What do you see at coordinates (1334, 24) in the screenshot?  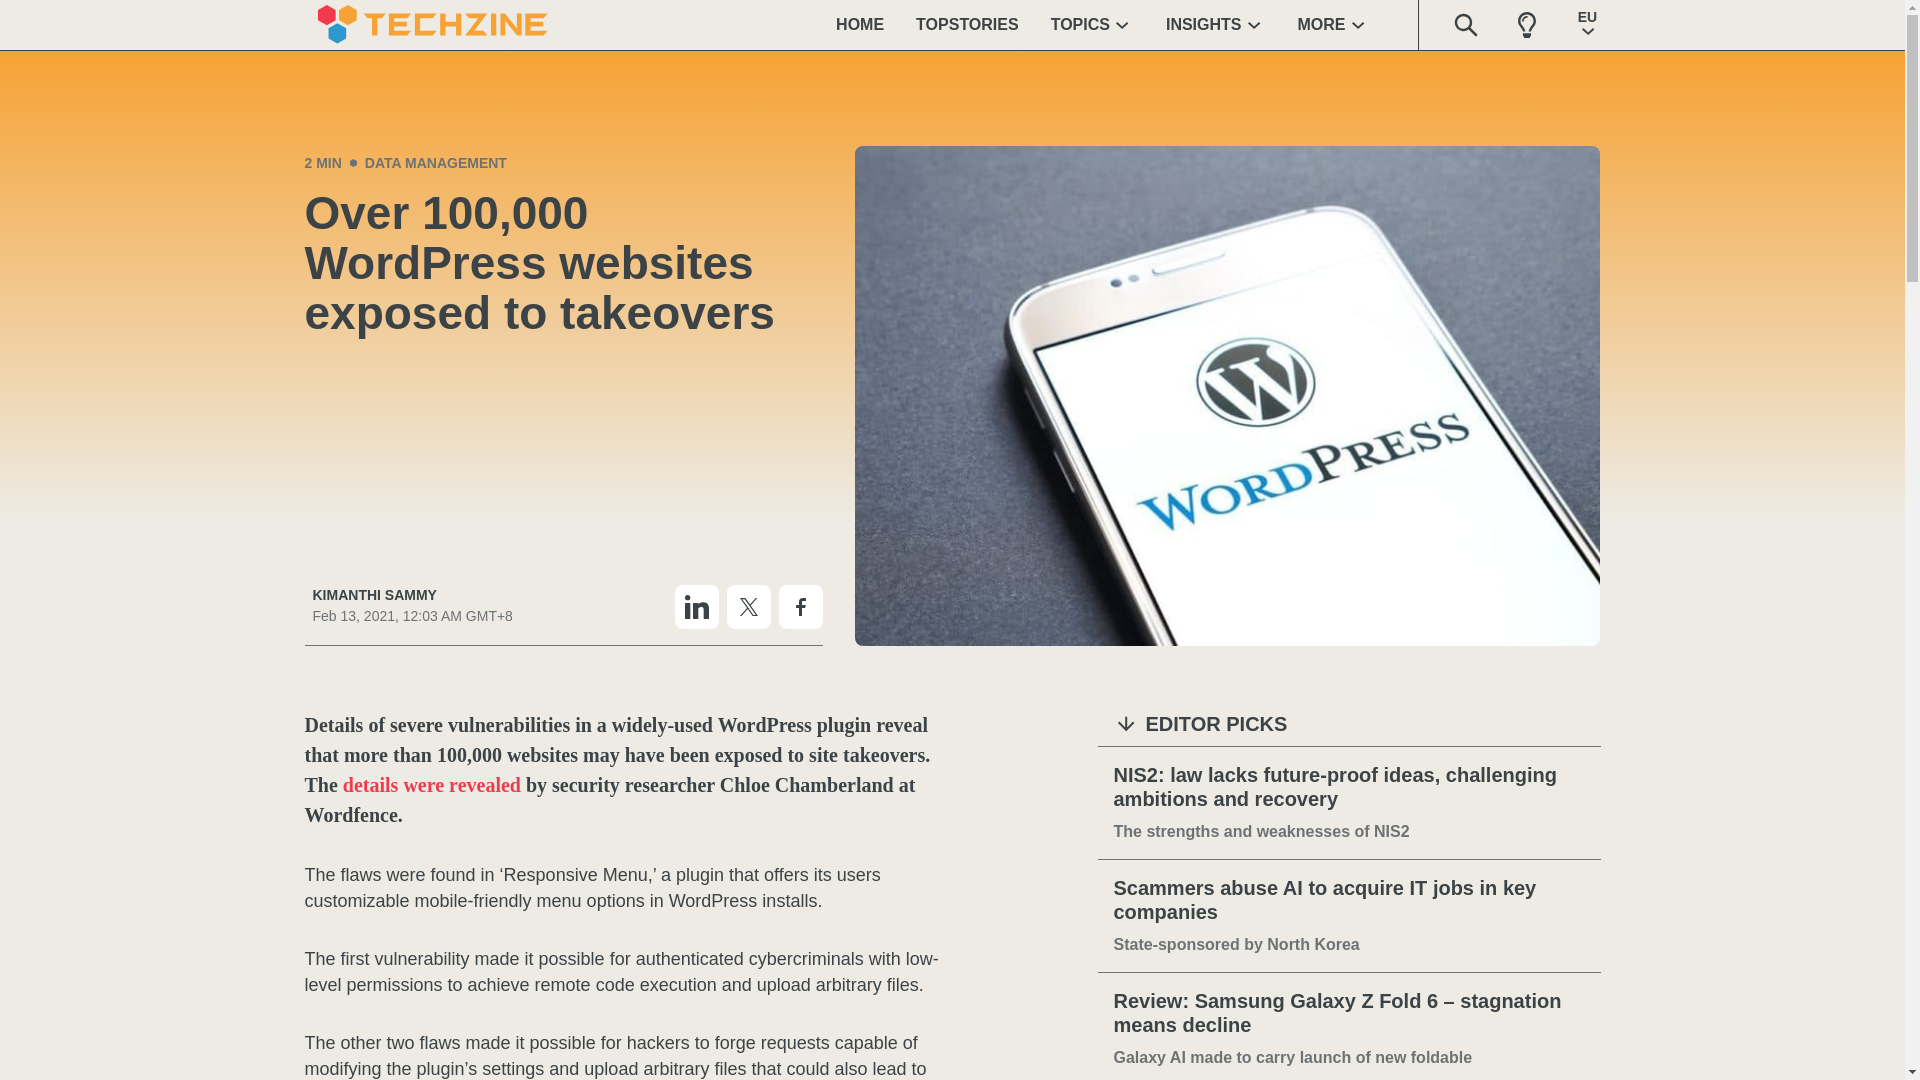 I see `MORE` at bounding box center [1334, 24].